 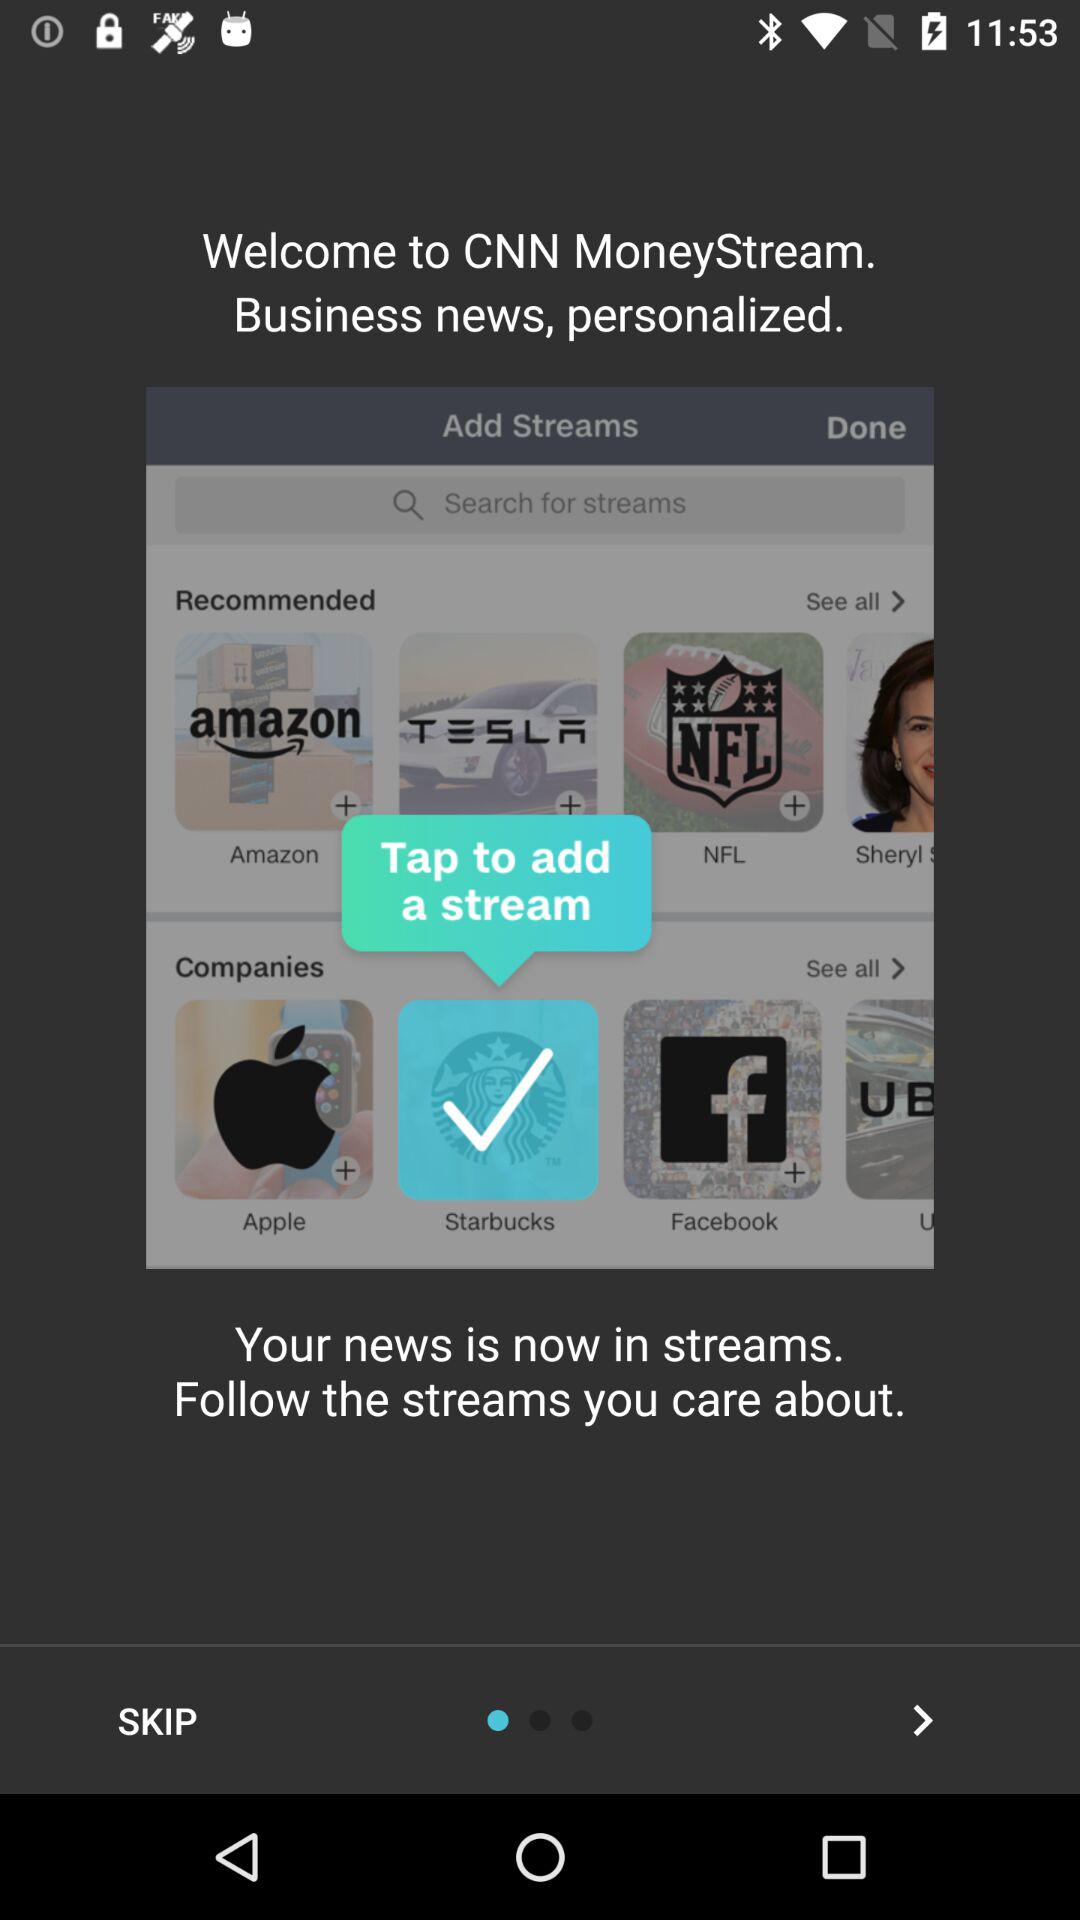 What do you see at coordinates (158, 1720) in the screenshot?
I see `launch skip item` at bounding box center [158, 1720].